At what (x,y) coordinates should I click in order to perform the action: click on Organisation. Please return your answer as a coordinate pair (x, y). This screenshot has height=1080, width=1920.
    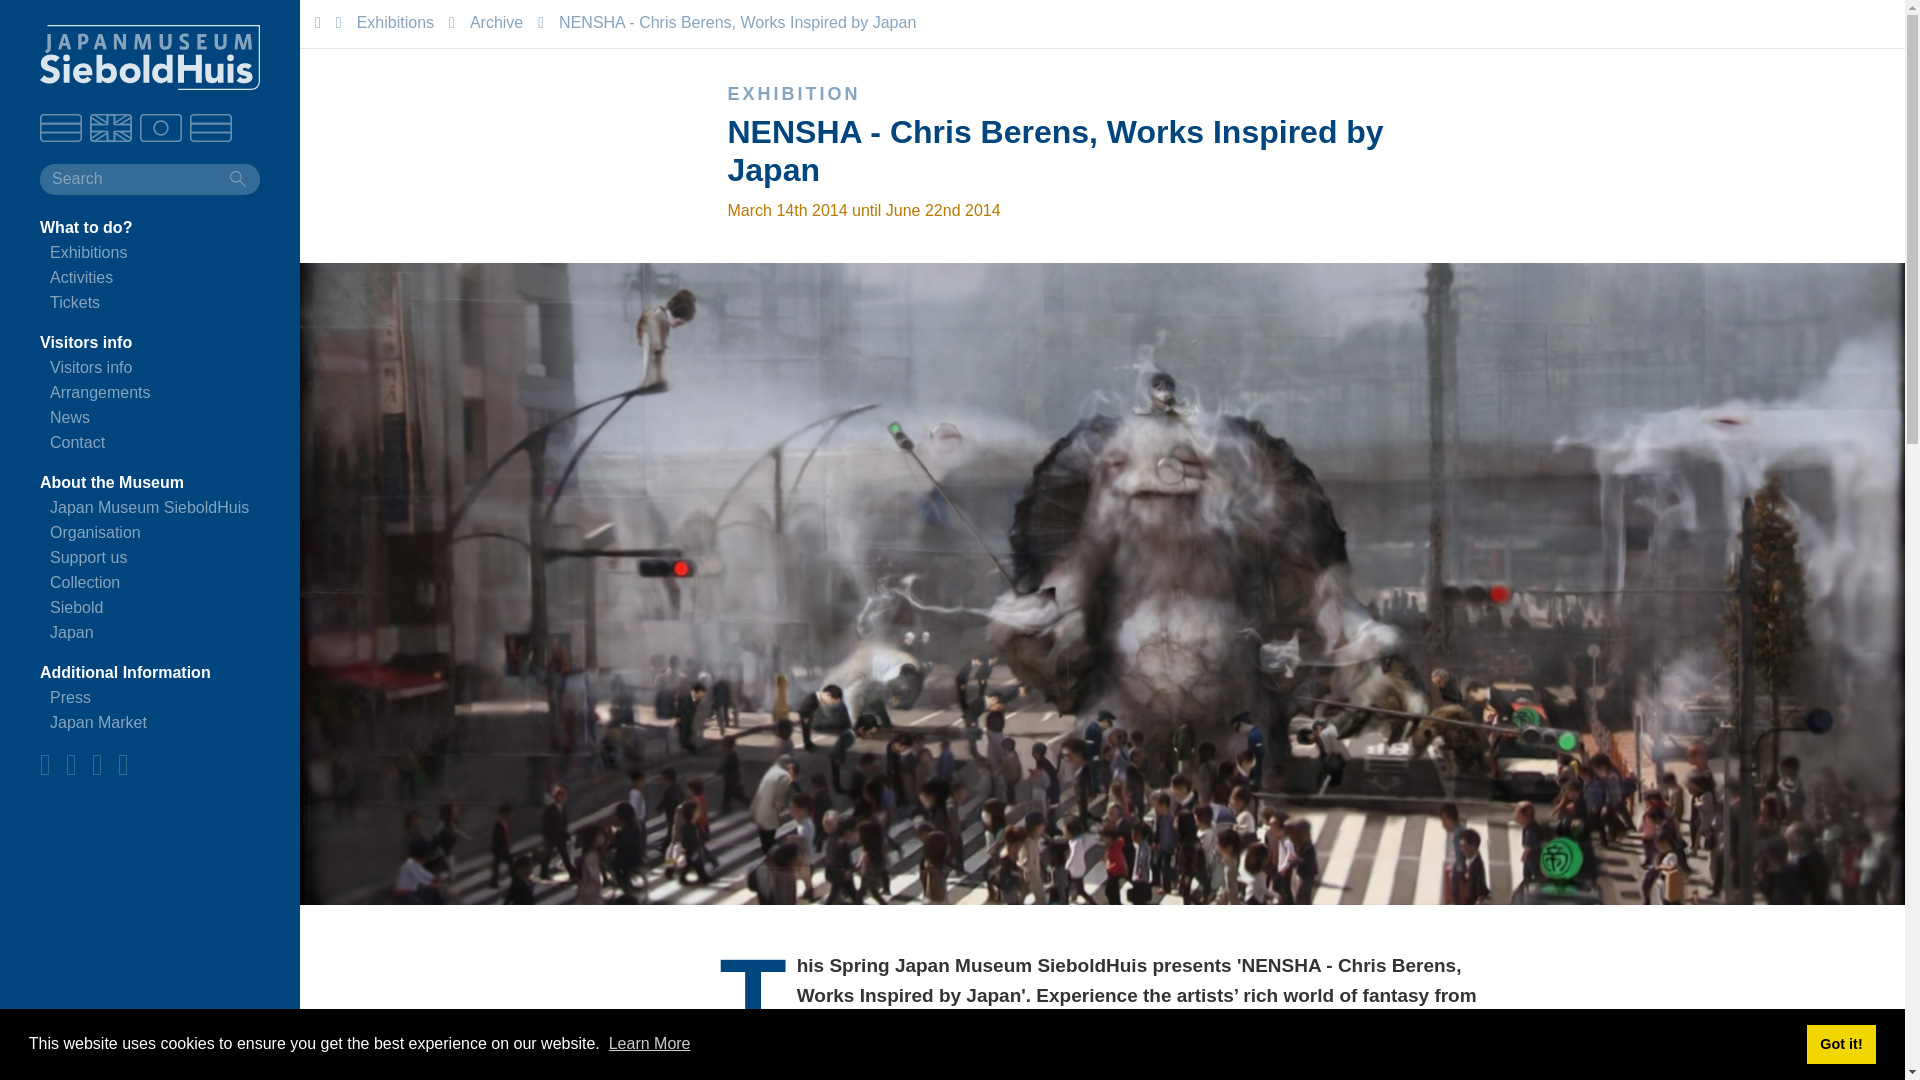
    Looking at the image, I should click on (94, 532).